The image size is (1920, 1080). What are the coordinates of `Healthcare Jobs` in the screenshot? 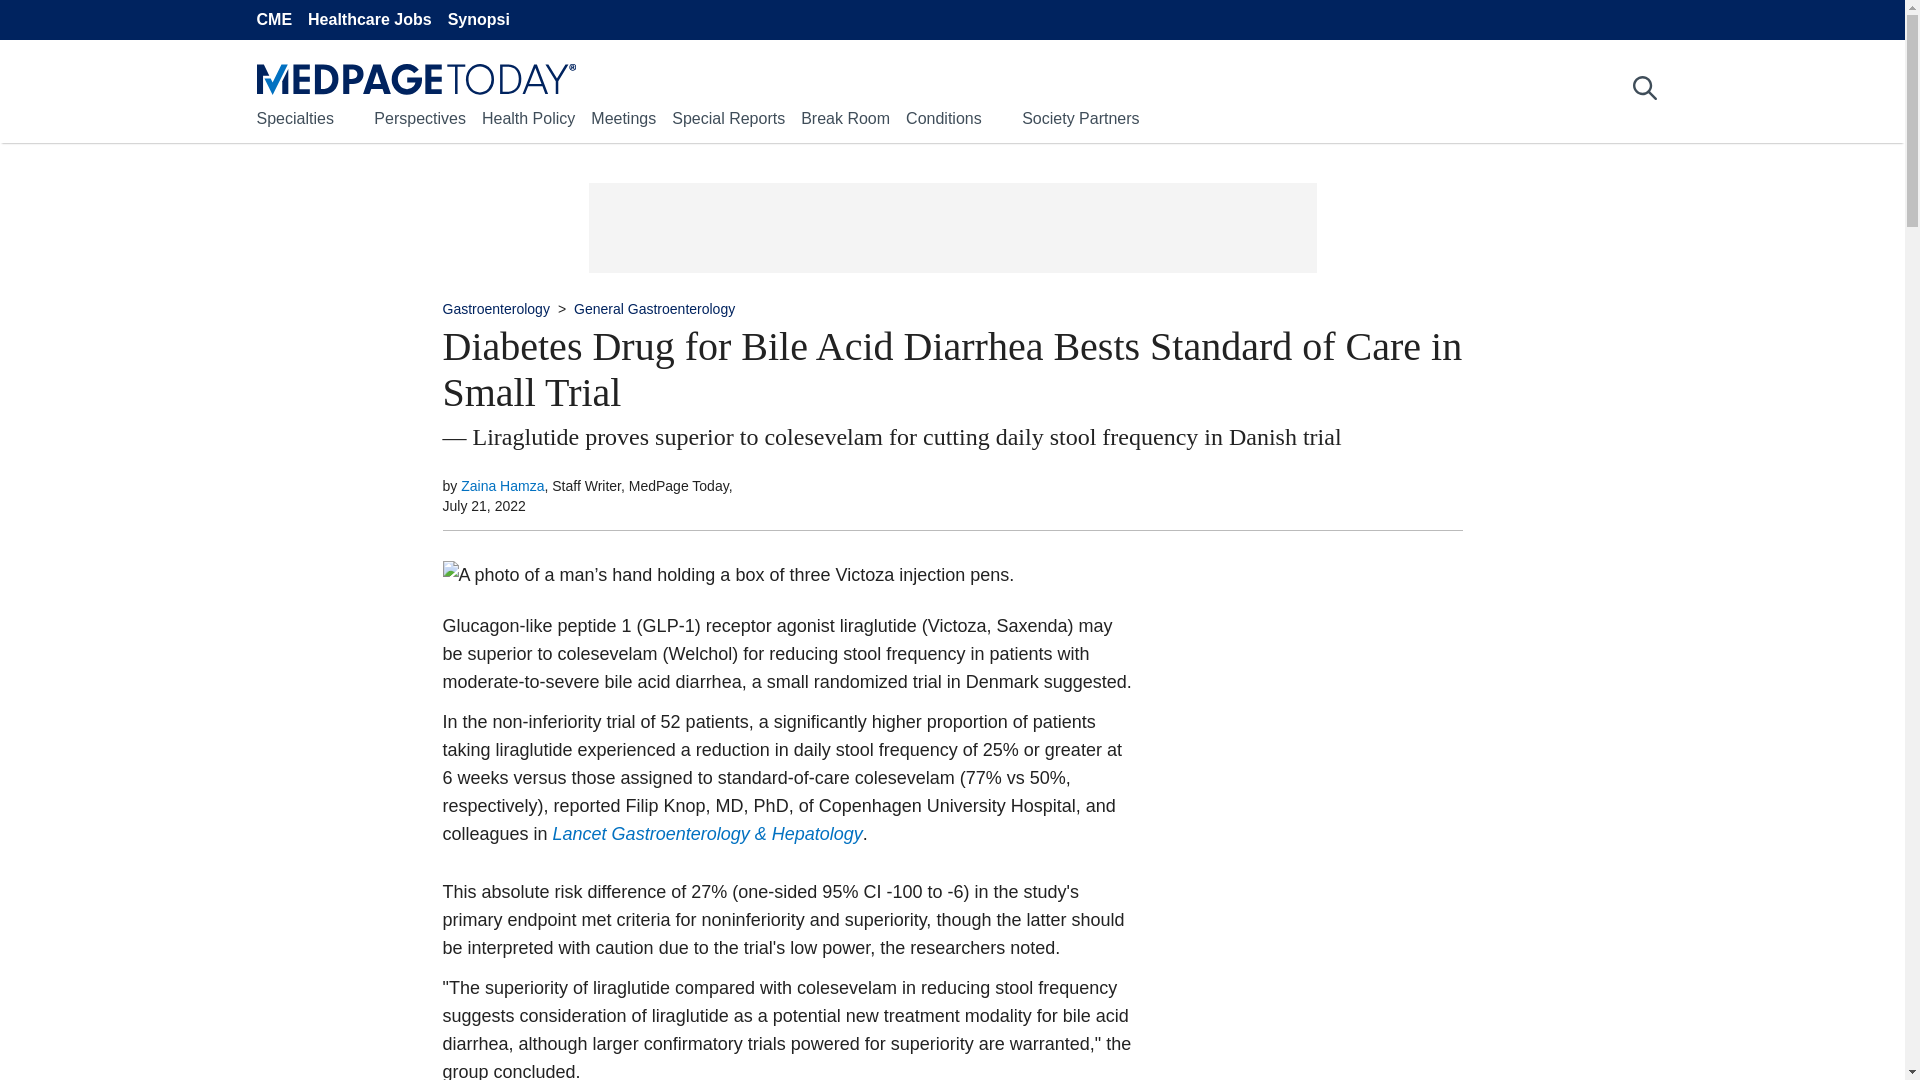 It's located at (370, 20).